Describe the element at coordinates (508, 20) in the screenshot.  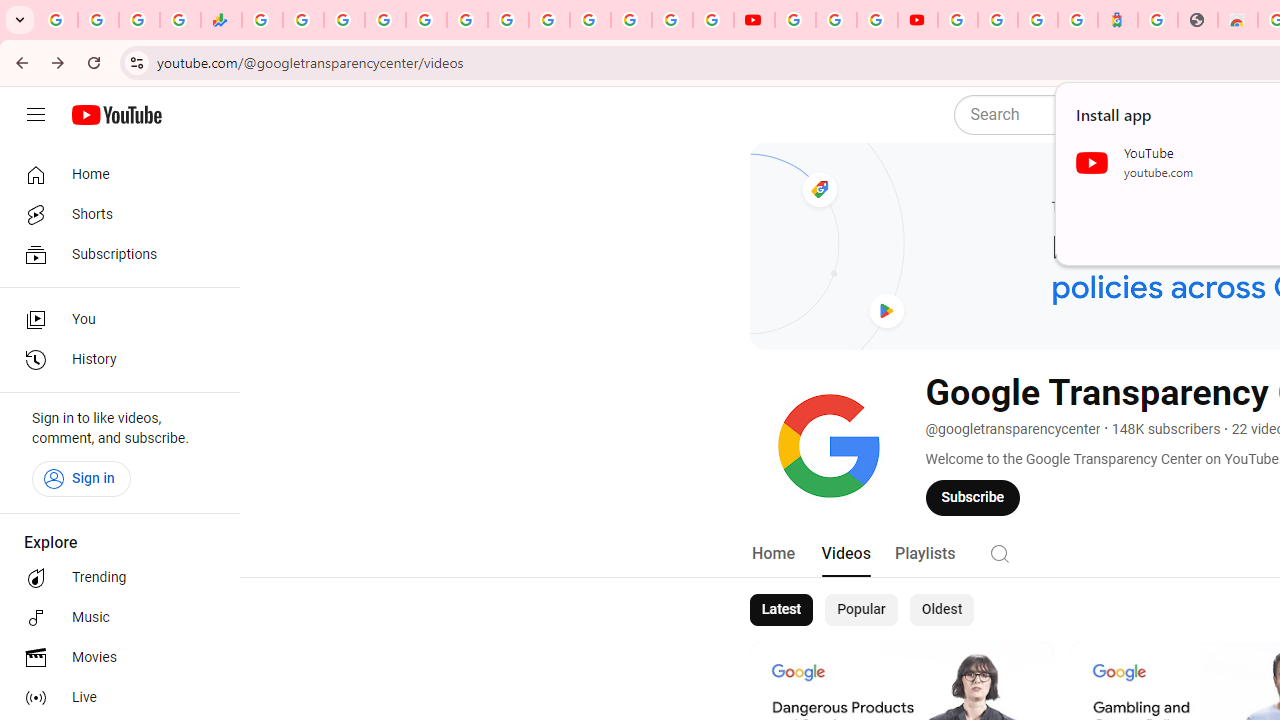
I see `Android TV Policies and Guidelines - Transparency Center` at that location.